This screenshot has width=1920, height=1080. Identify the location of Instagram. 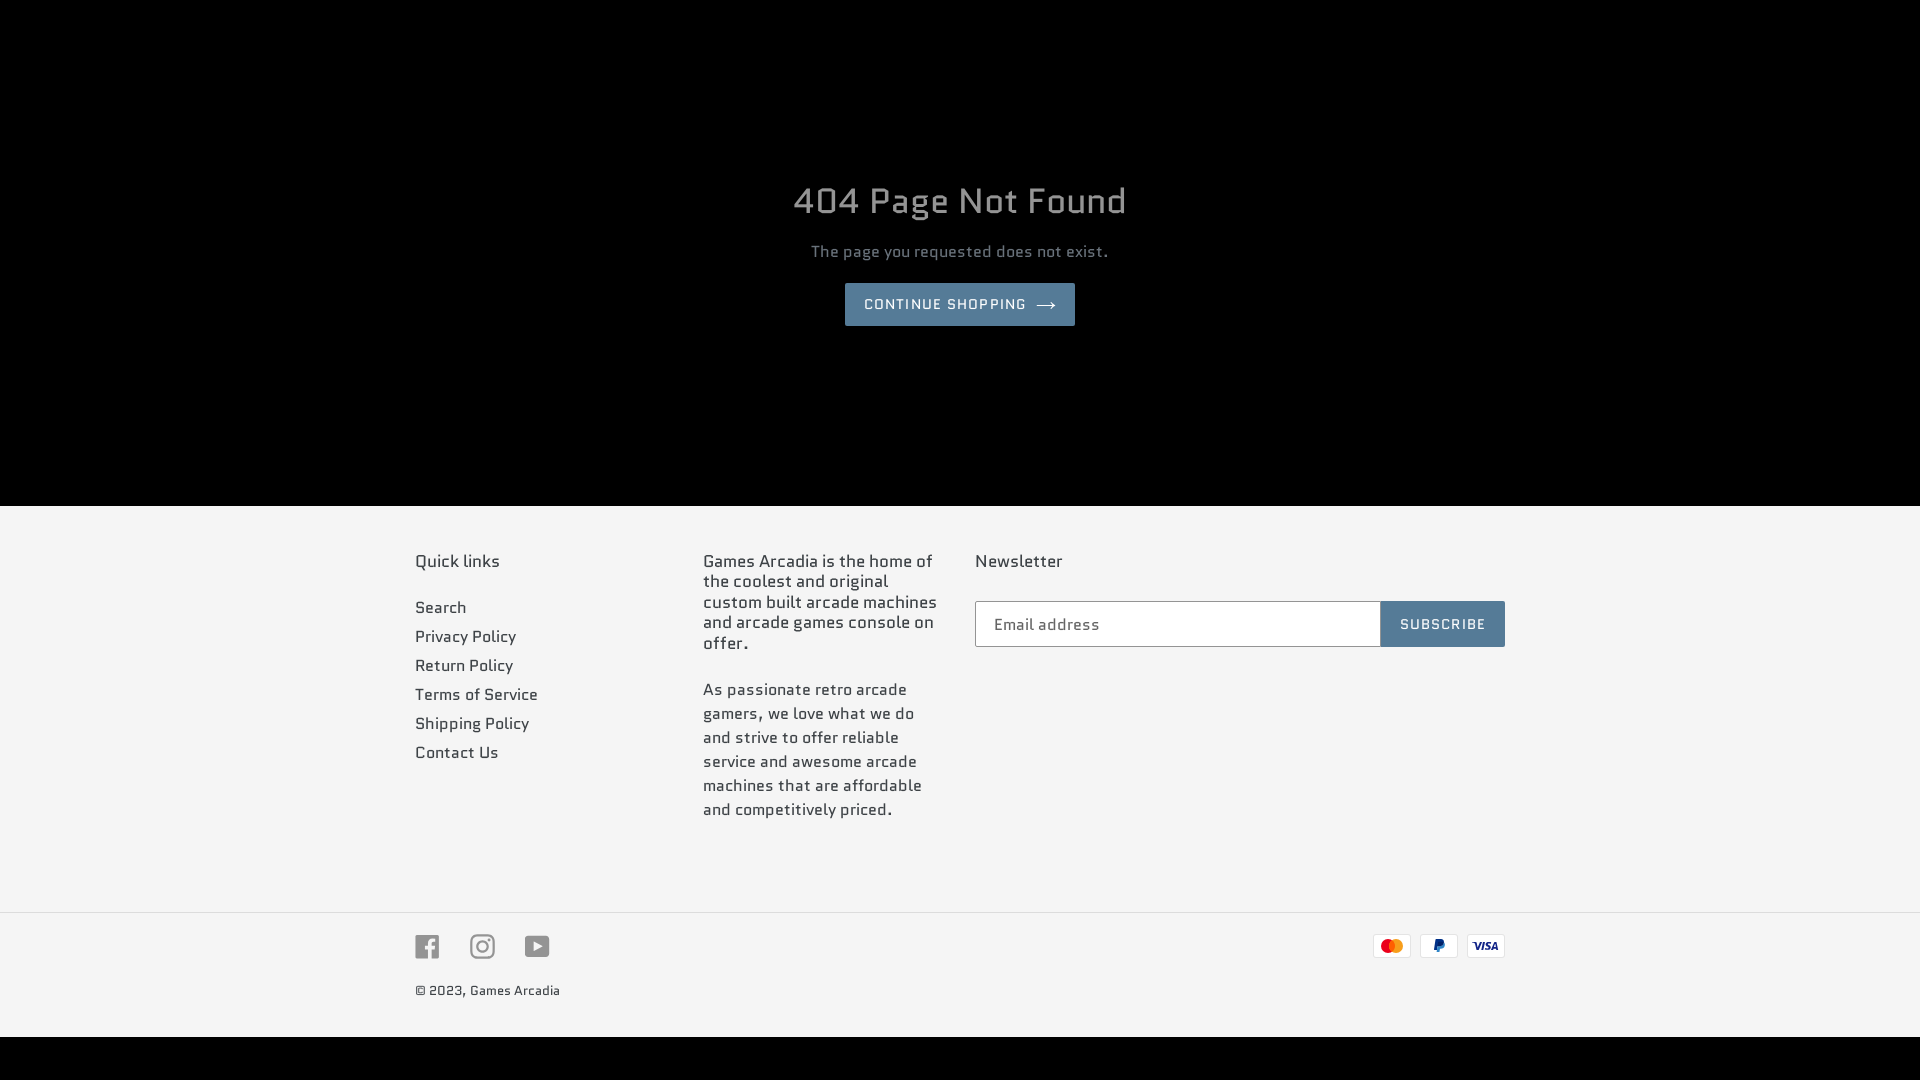
(482, 946).